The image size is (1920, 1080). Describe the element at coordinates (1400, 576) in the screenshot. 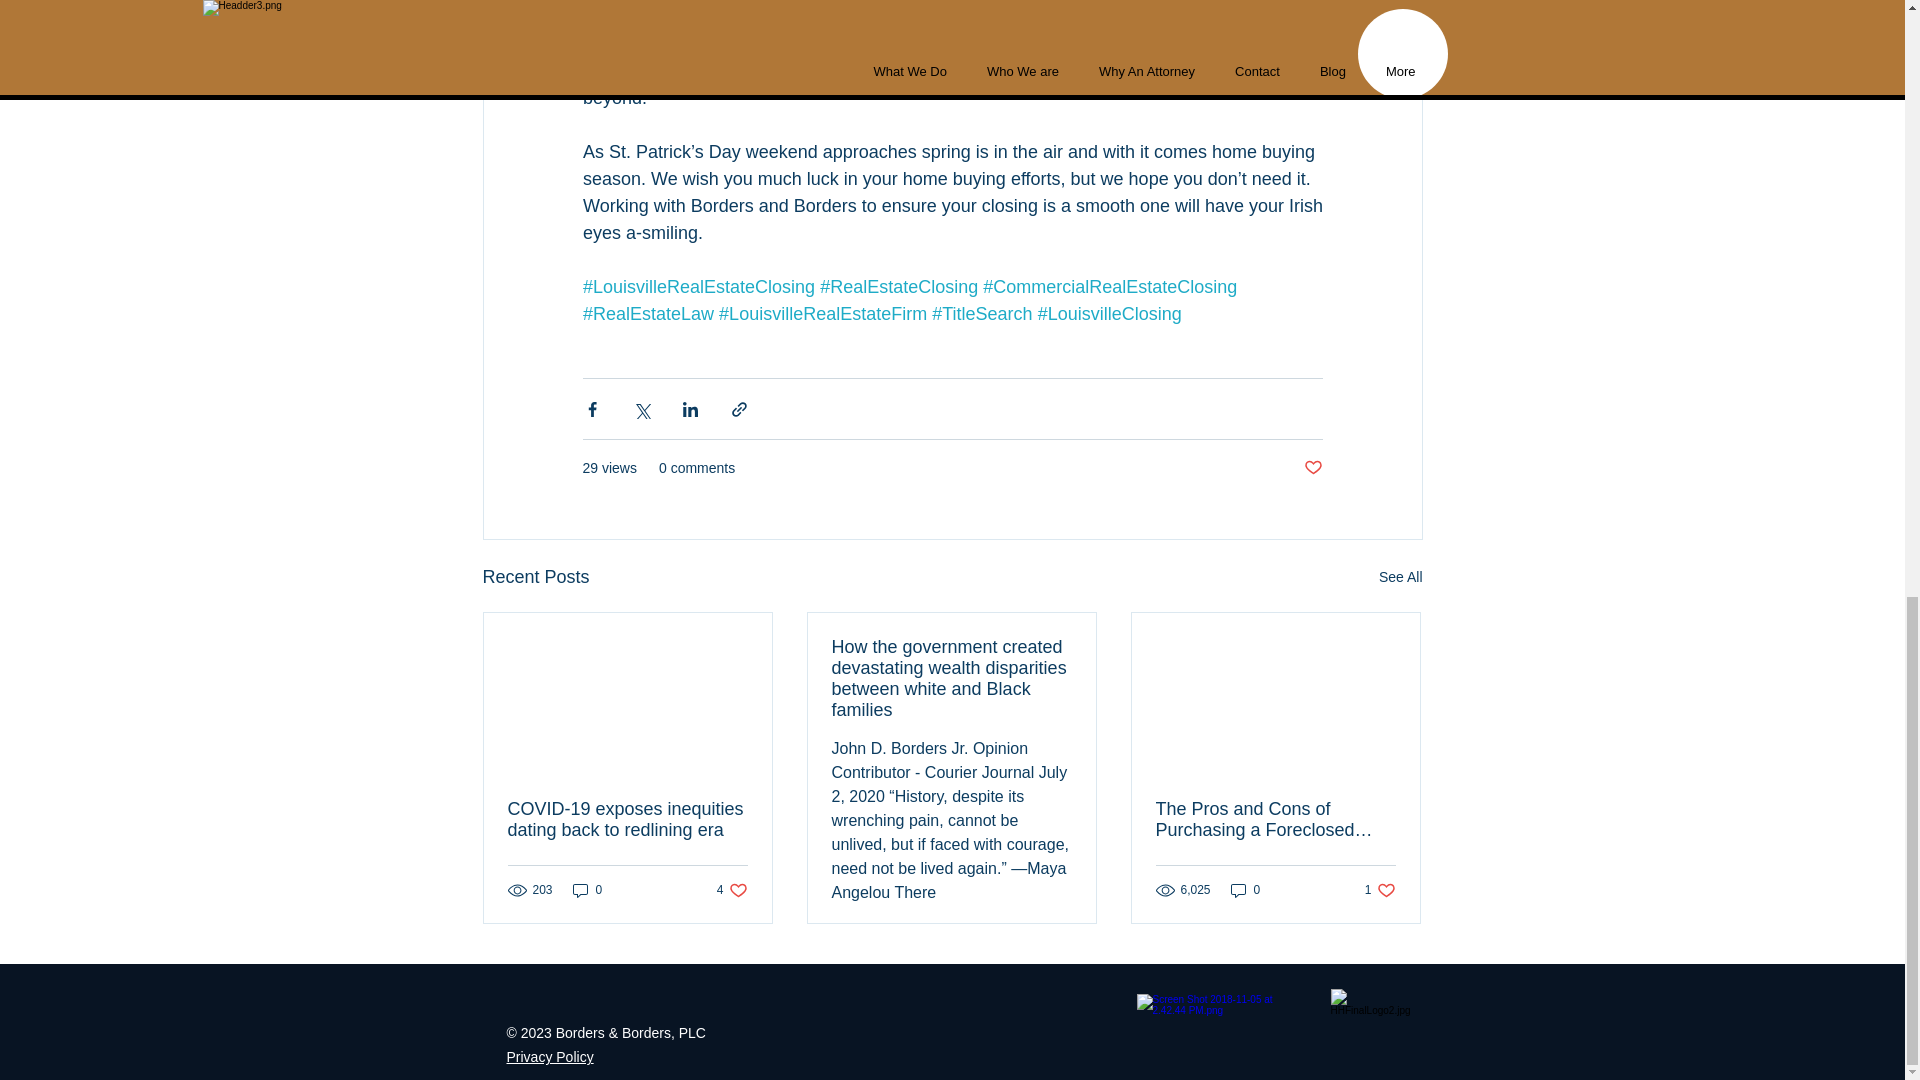

I see `0` at that location.